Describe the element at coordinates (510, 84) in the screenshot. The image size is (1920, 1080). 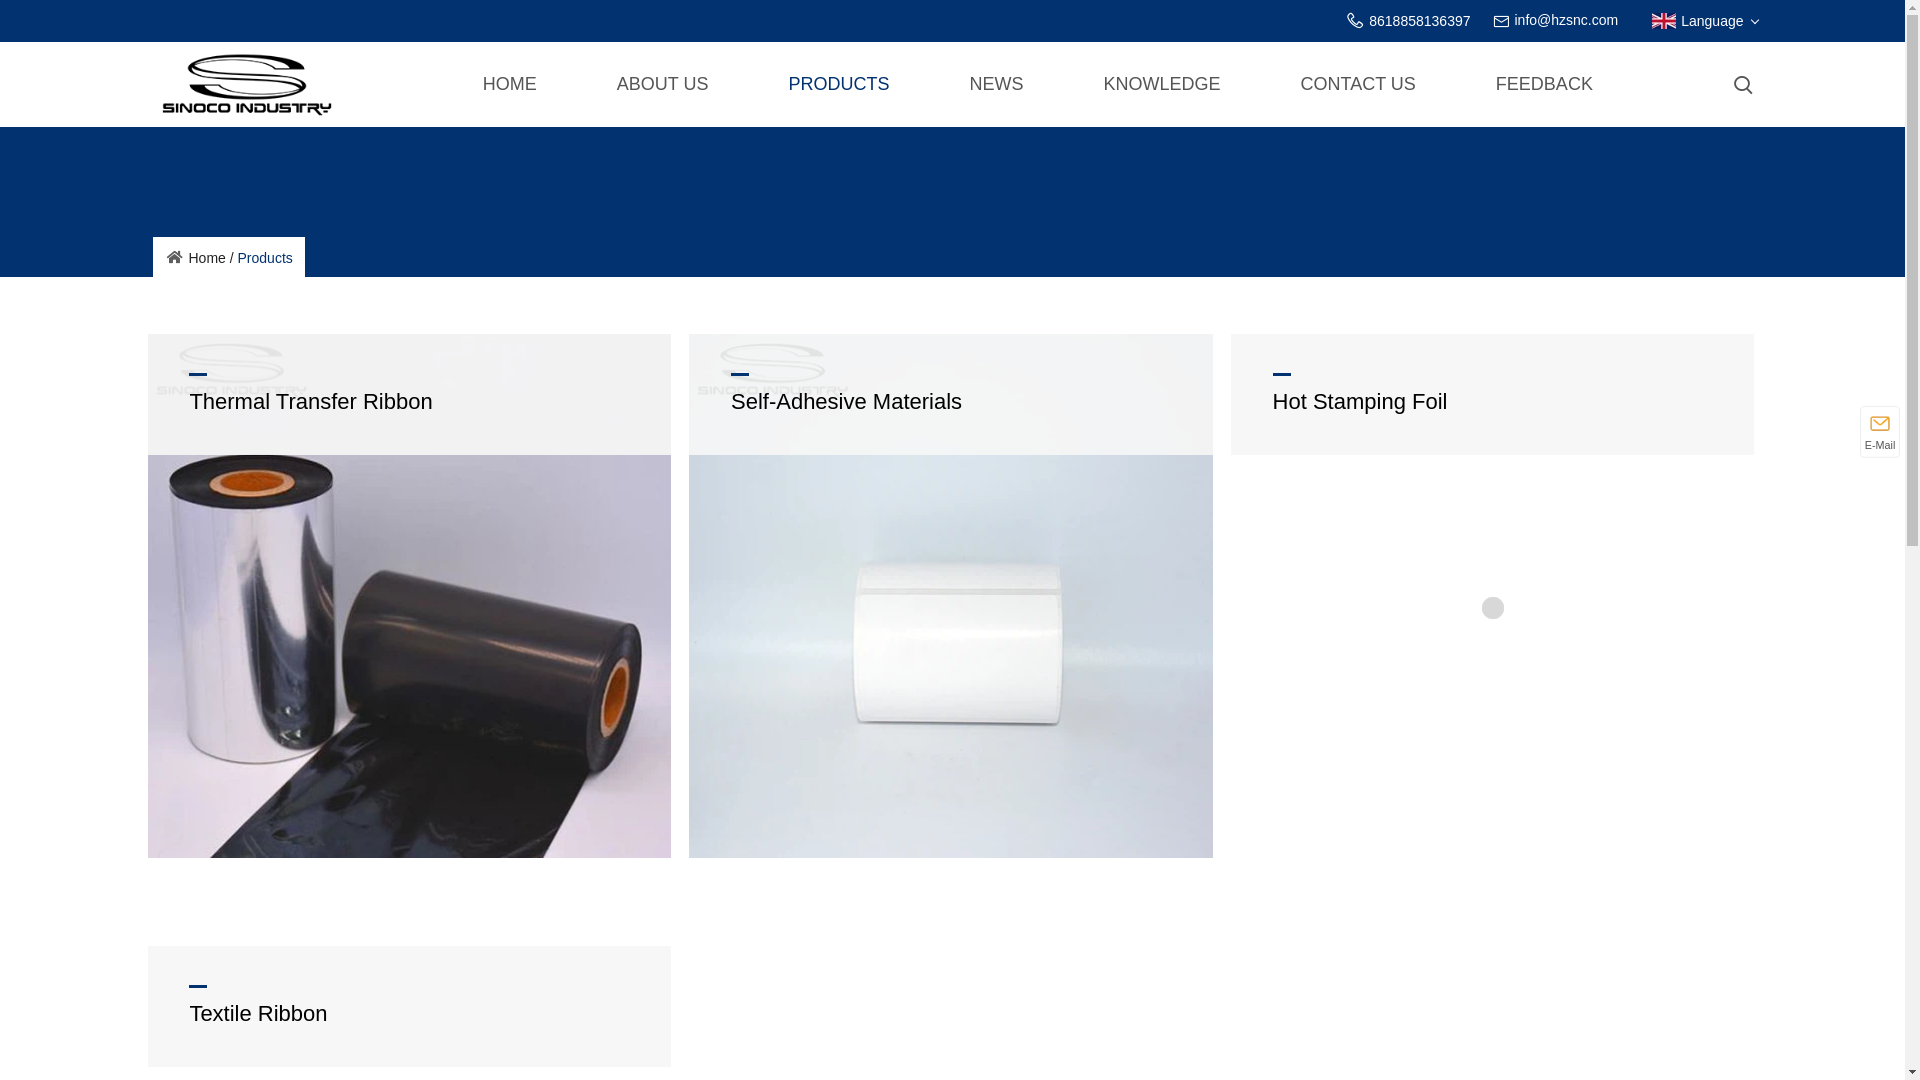
I see `HOME` at that location.